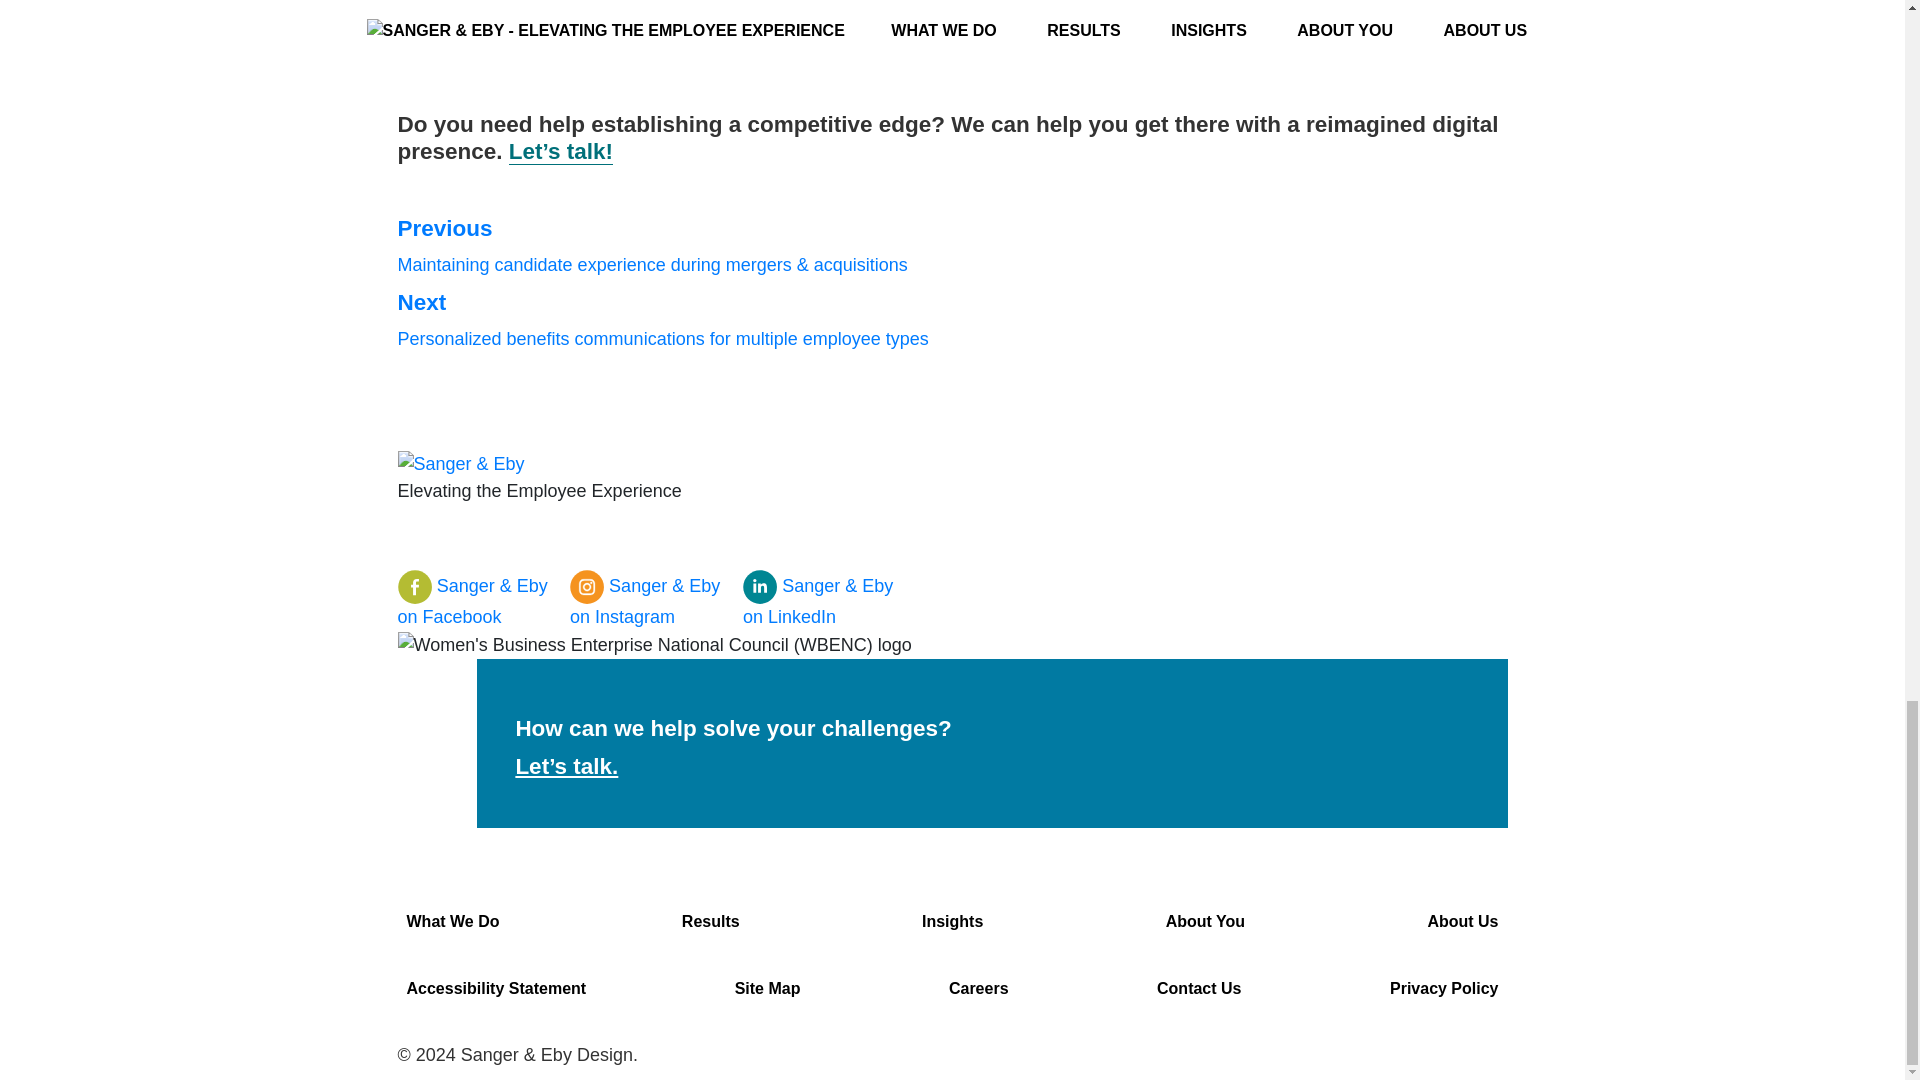  I want to click on Accessibility Statement, so click(495, 988).